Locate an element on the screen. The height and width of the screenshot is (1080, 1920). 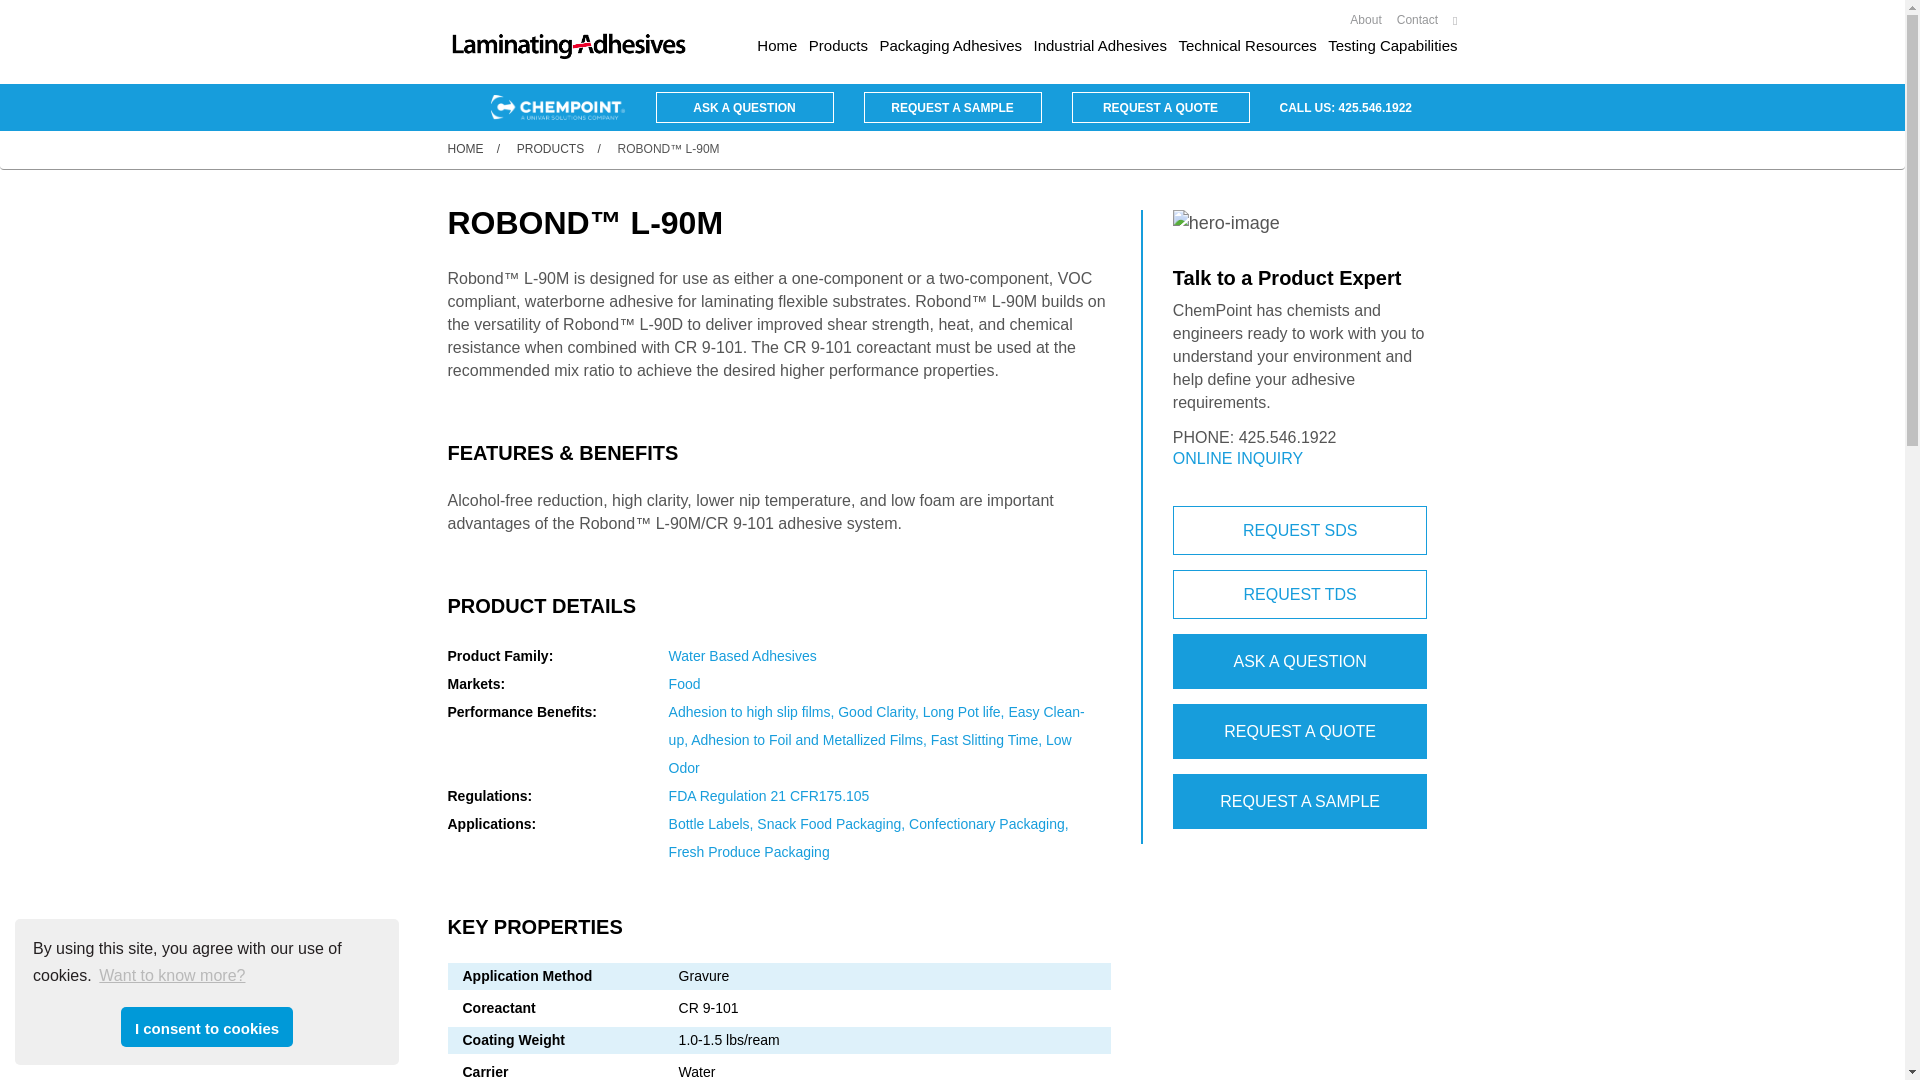
REQUEST A QUOTE is located at coordinates (1160, 107).